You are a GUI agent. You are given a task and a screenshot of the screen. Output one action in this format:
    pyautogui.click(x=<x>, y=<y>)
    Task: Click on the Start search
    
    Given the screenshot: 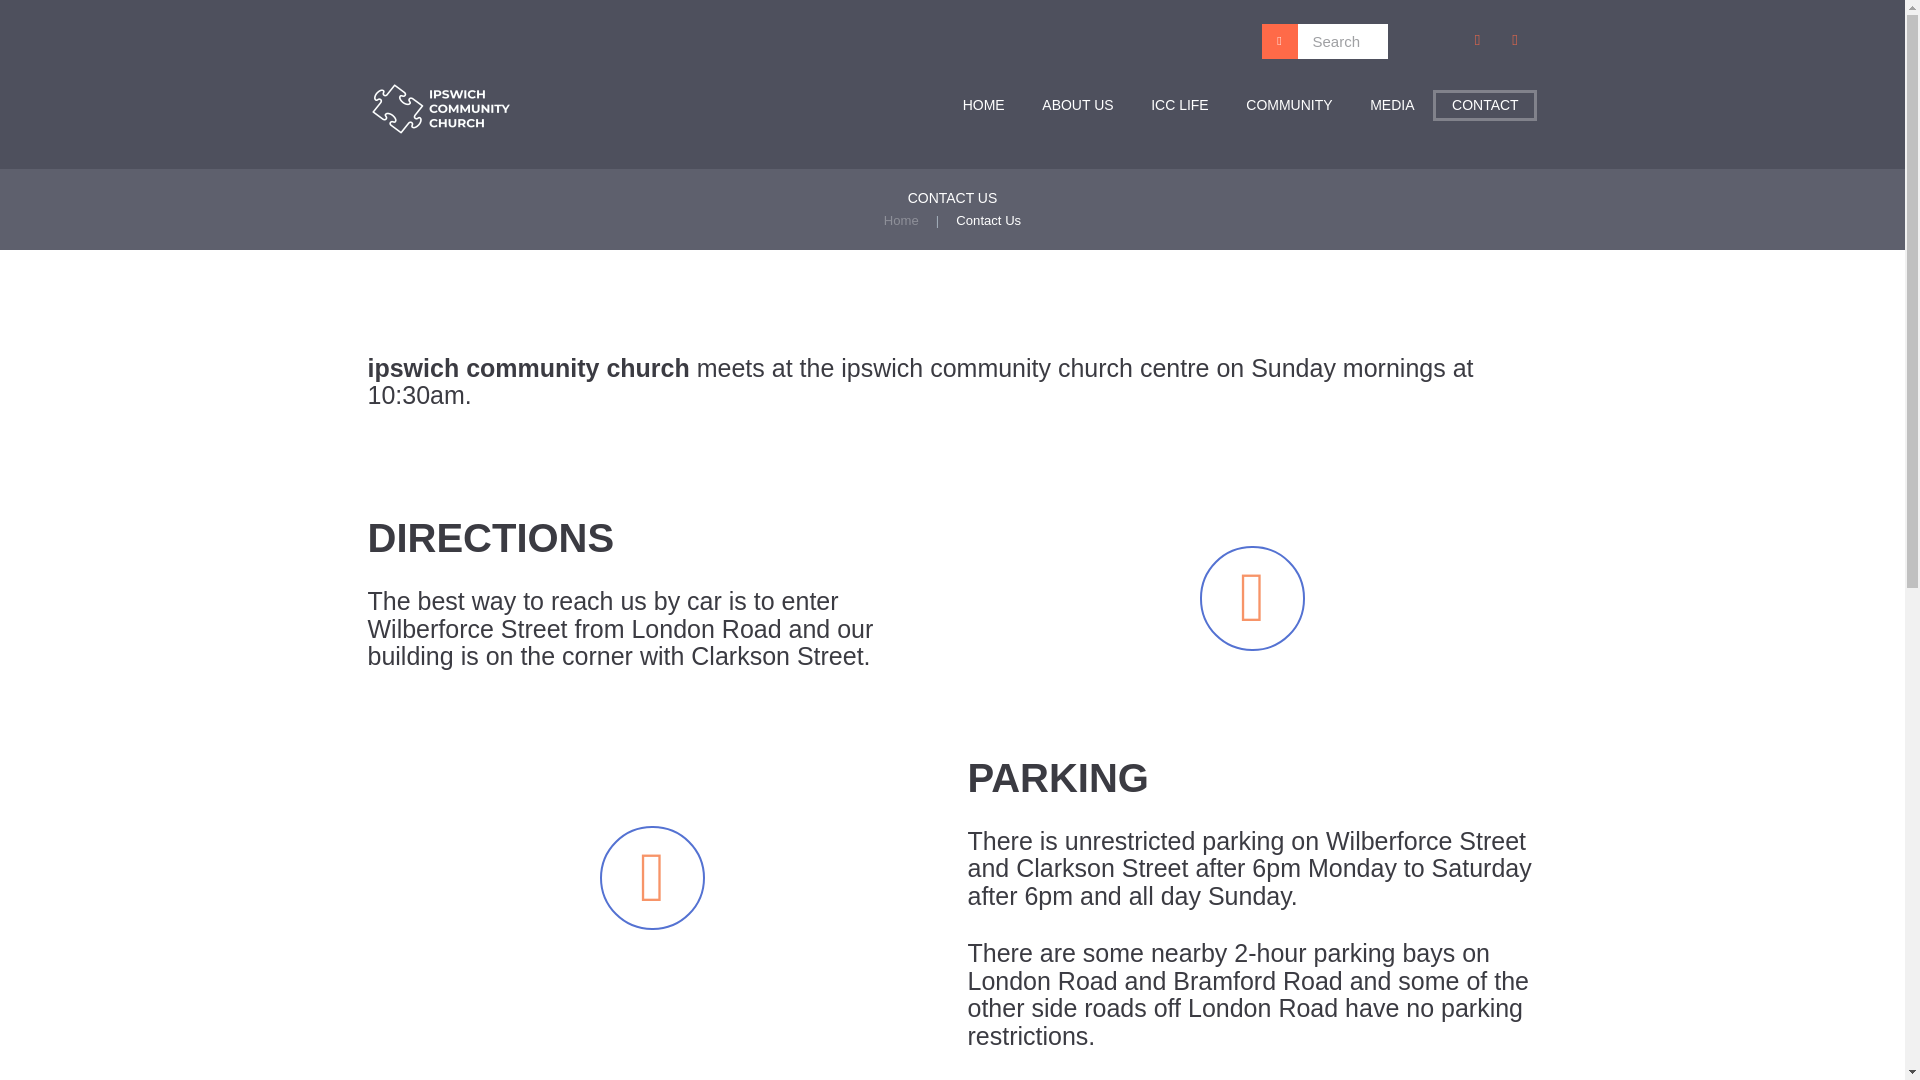 What is the action you would take?
    pyautogui.click(x=1280, y=41)
    